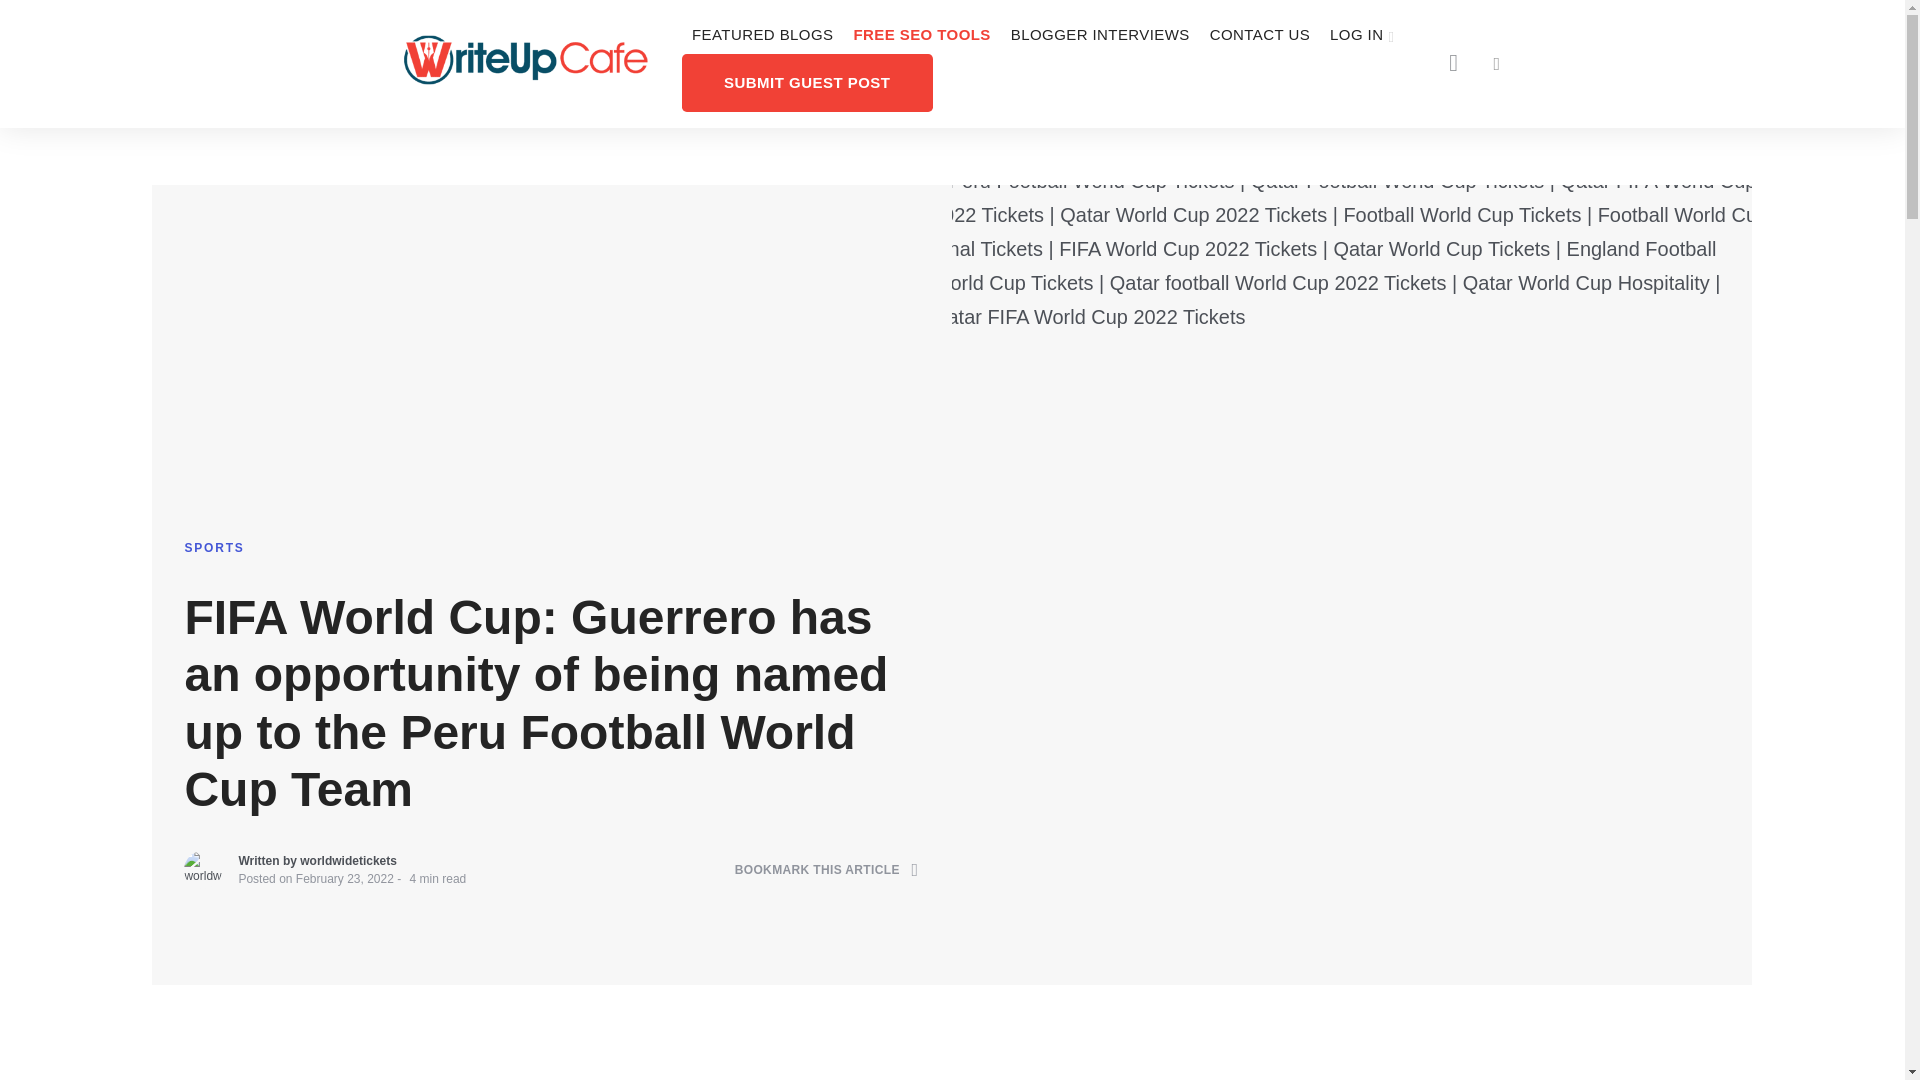  What do you see at coordinates (1100, 35) in the screenshot?
I see `BLOGGER INTERVIEWS` at bounding box center [1100, 35].